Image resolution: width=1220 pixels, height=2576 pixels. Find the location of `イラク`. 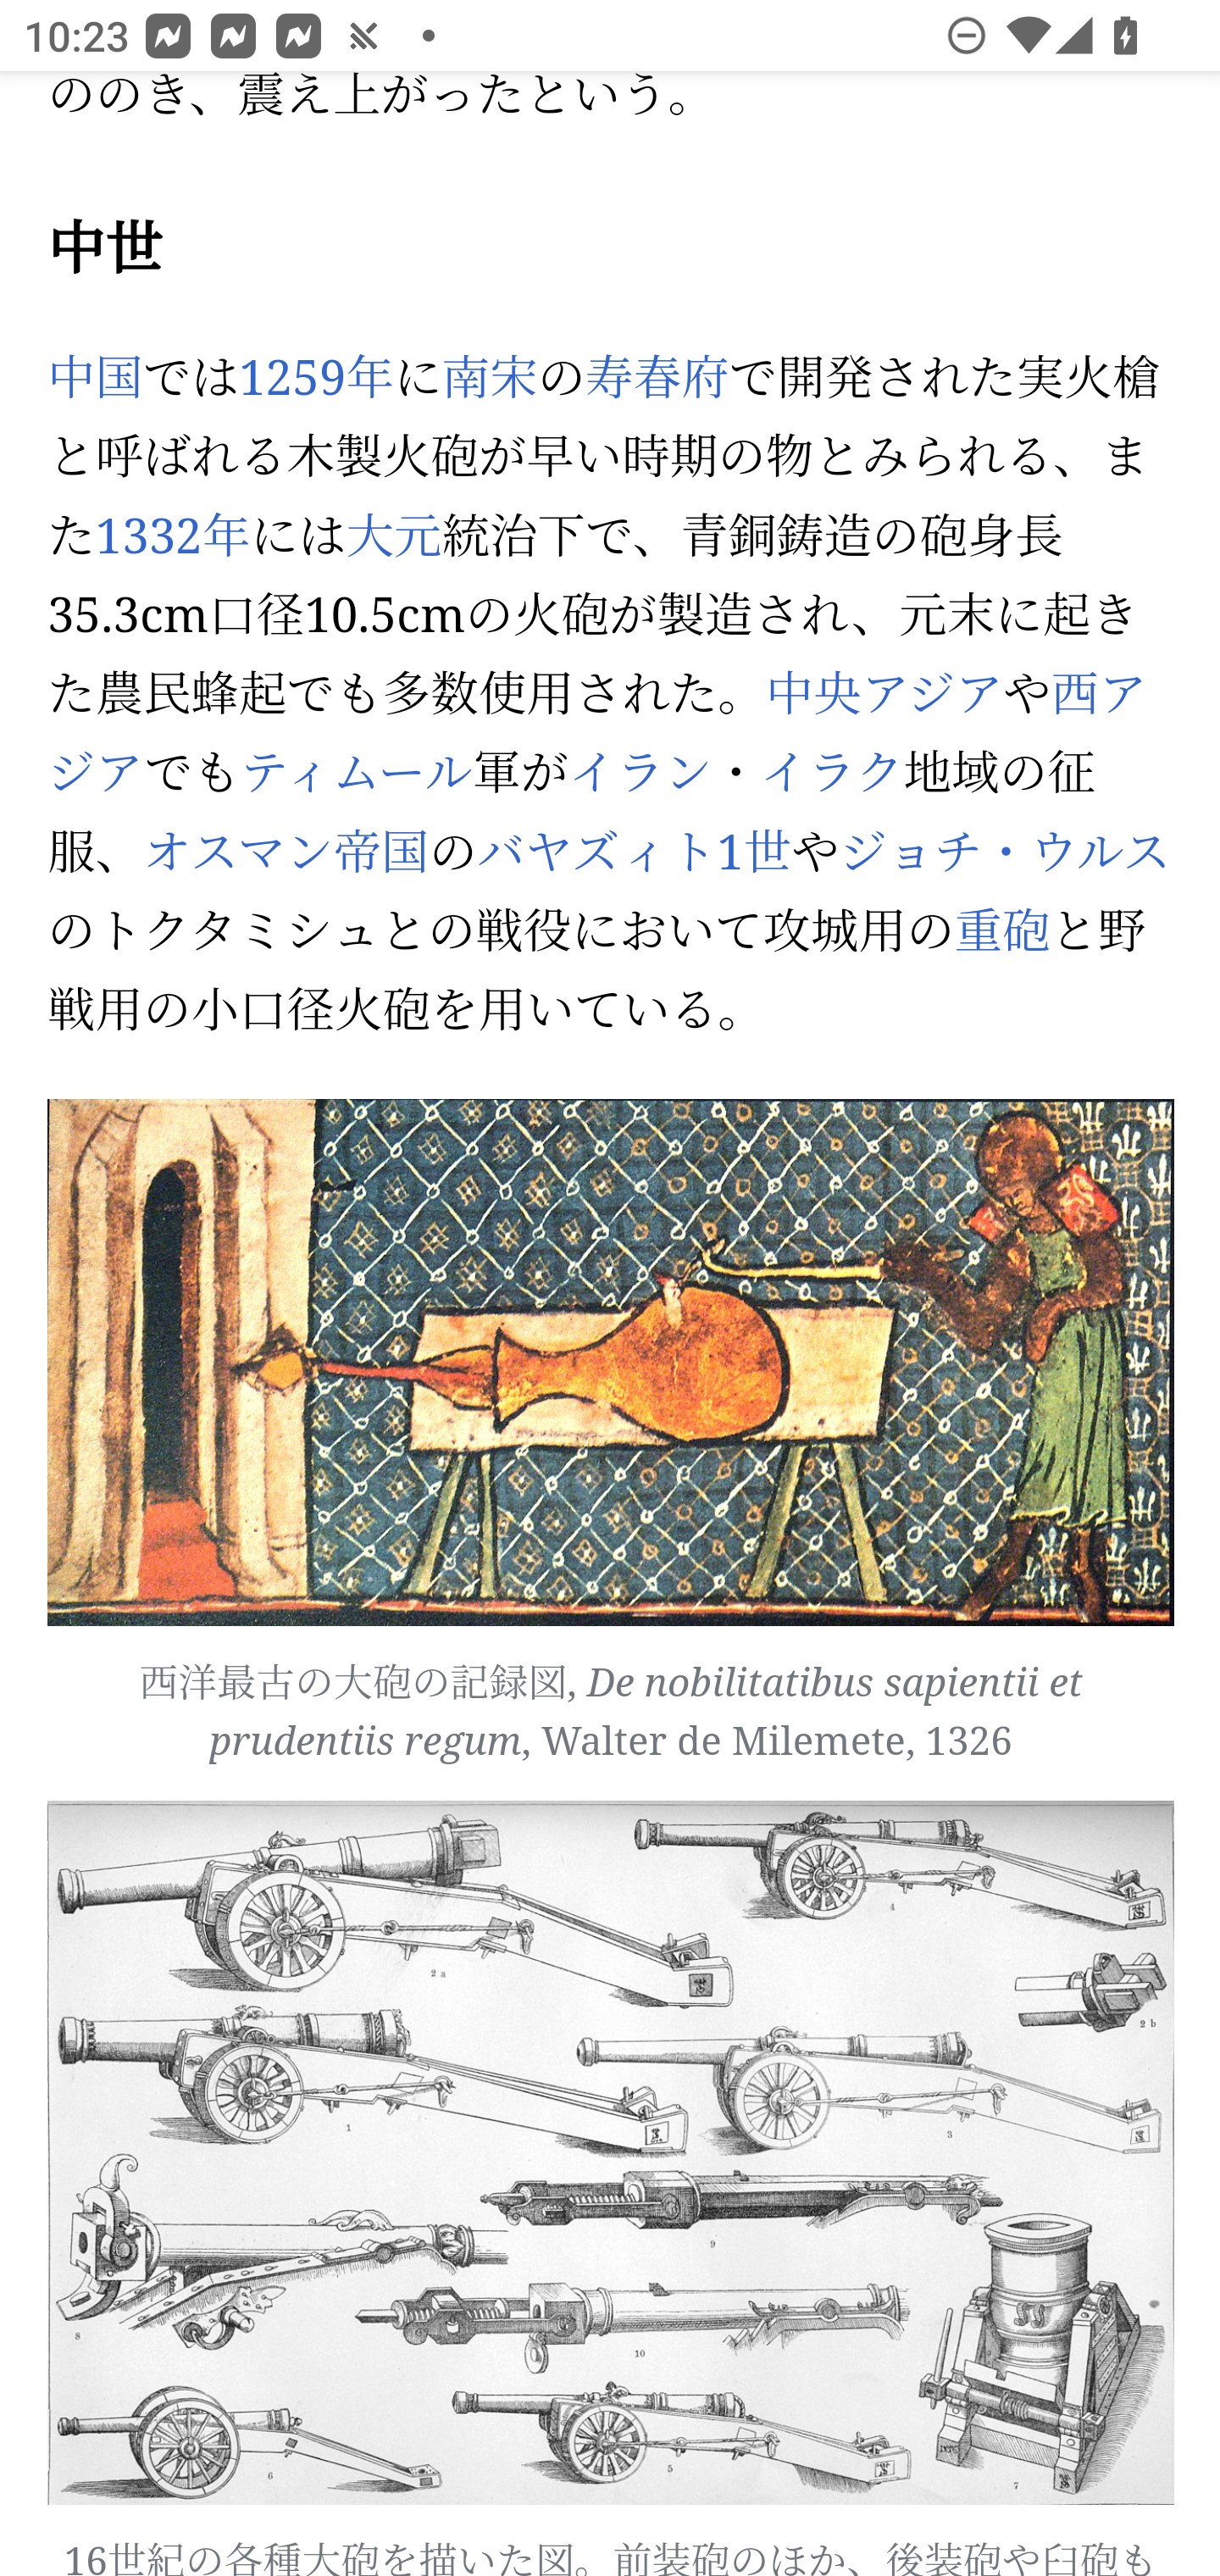

イラク is located at coordinates (831, 774).